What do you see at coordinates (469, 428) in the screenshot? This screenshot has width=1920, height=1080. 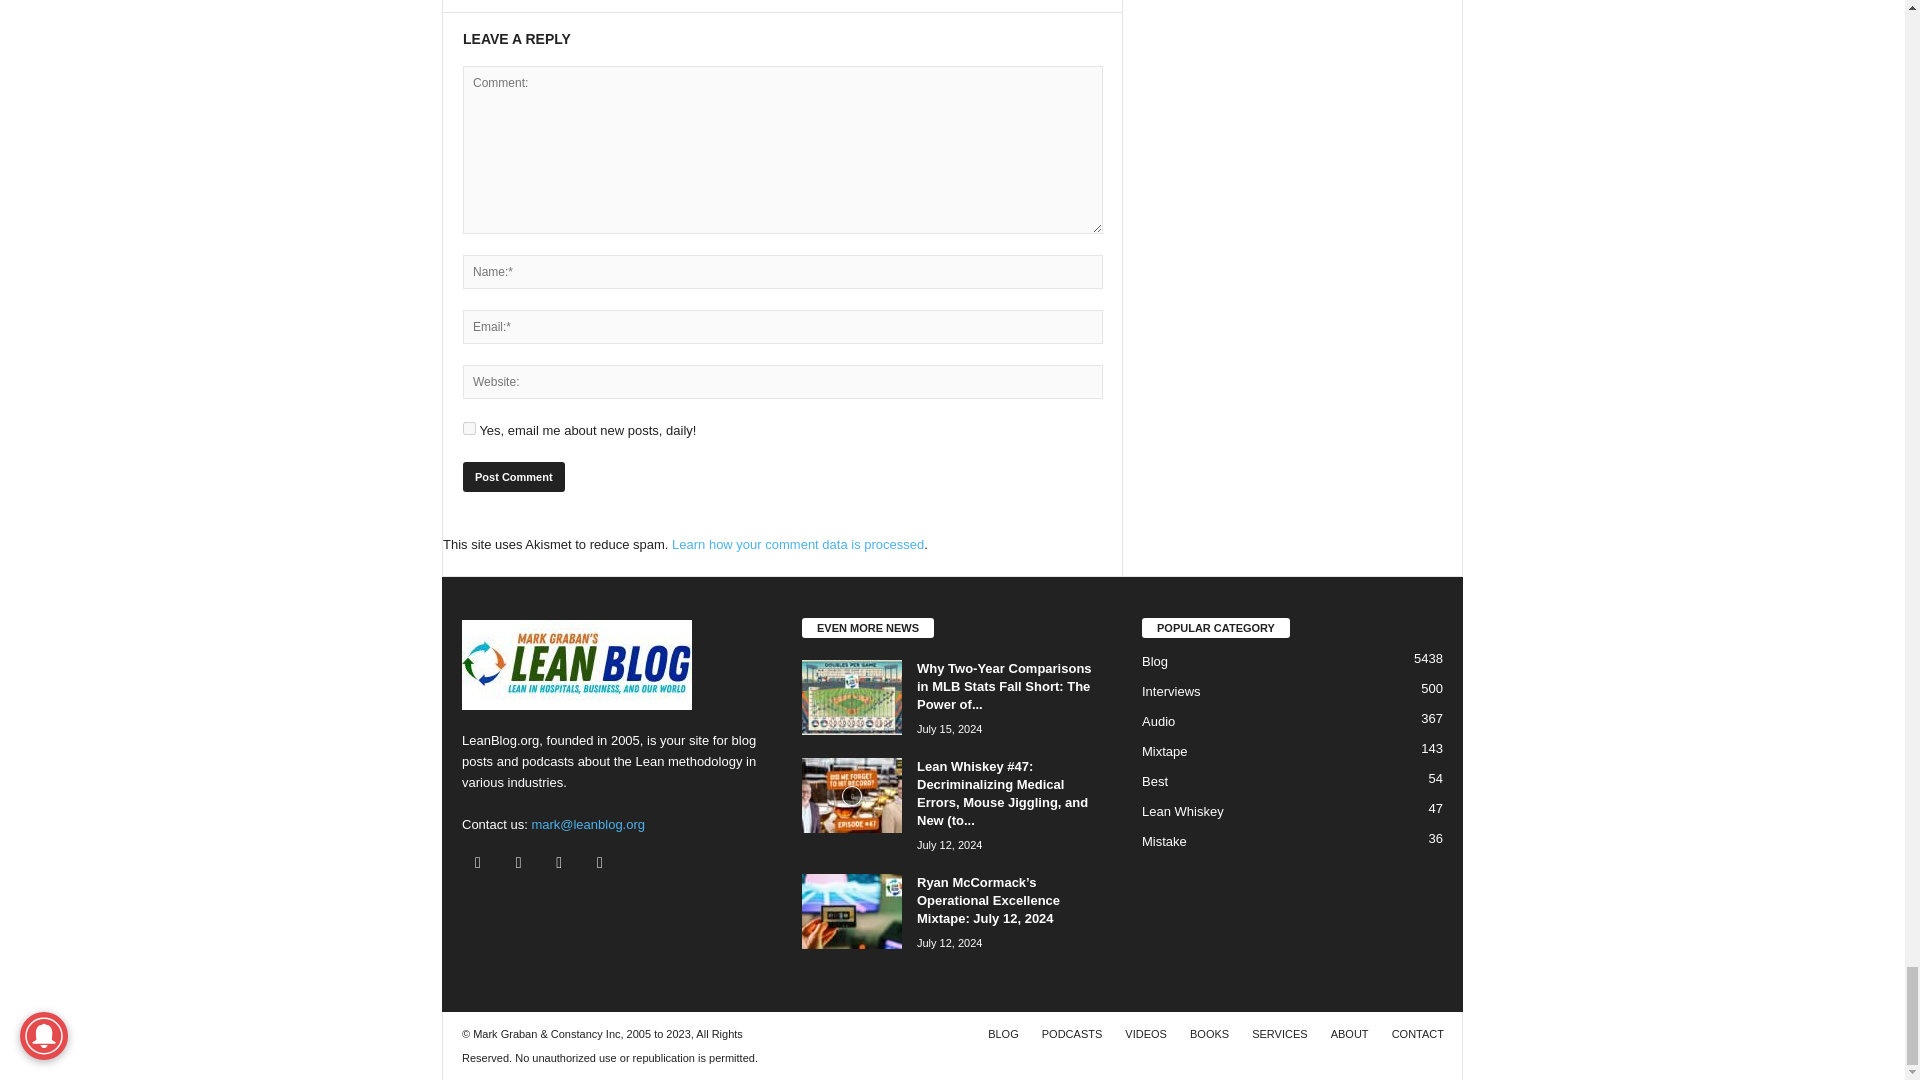 I see `1` at bounding box center [469, 428].